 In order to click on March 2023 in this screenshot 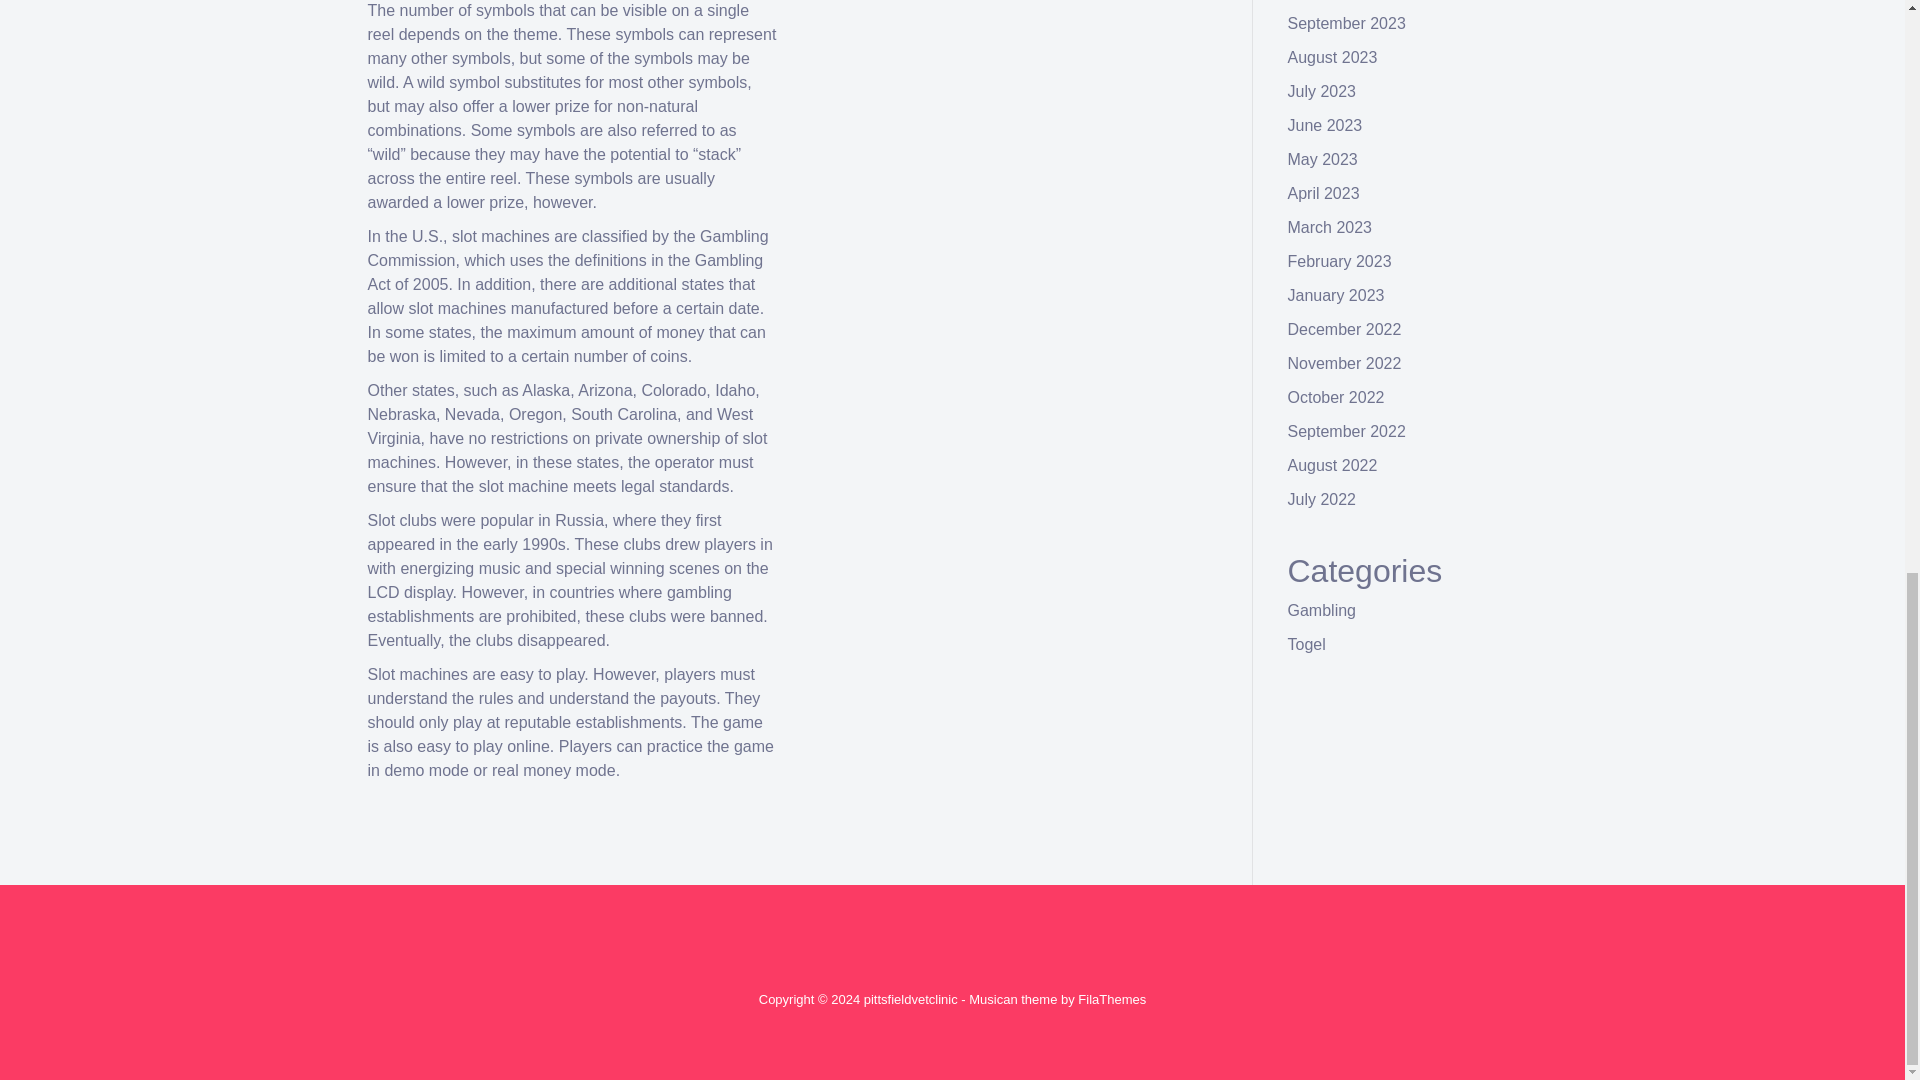, I will do `click(1330, 228)`.